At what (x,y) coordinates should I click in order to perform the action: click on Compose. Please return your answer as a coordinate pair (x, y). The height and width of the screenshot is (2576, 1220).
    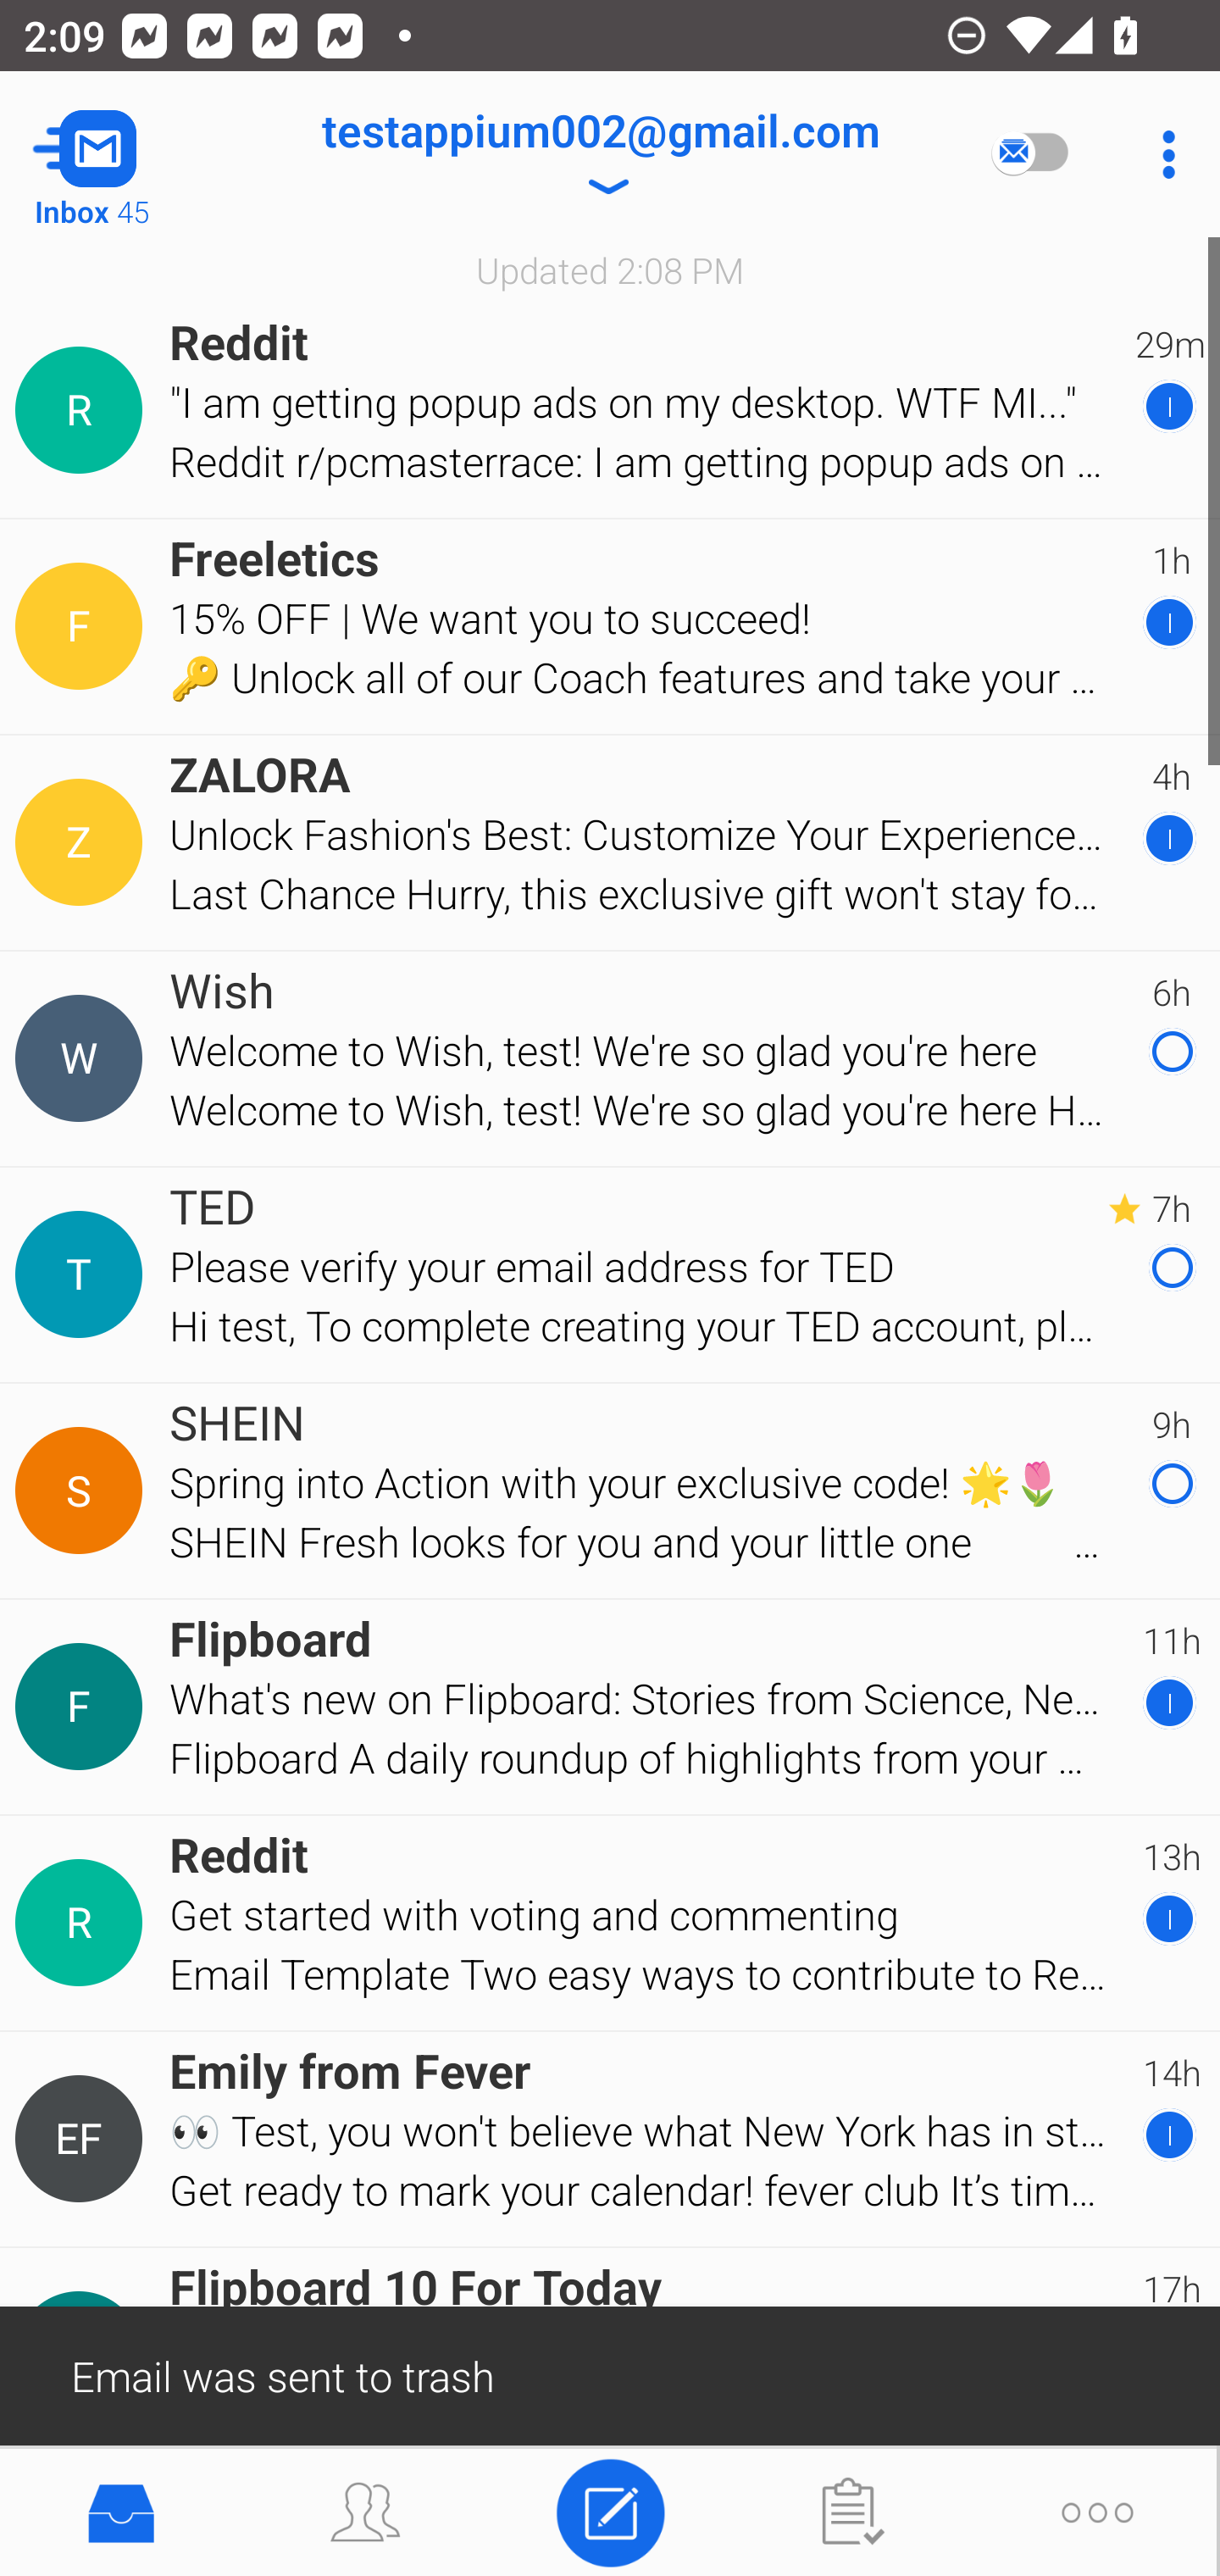
    Looking at the image, I should click on (610, 2510).